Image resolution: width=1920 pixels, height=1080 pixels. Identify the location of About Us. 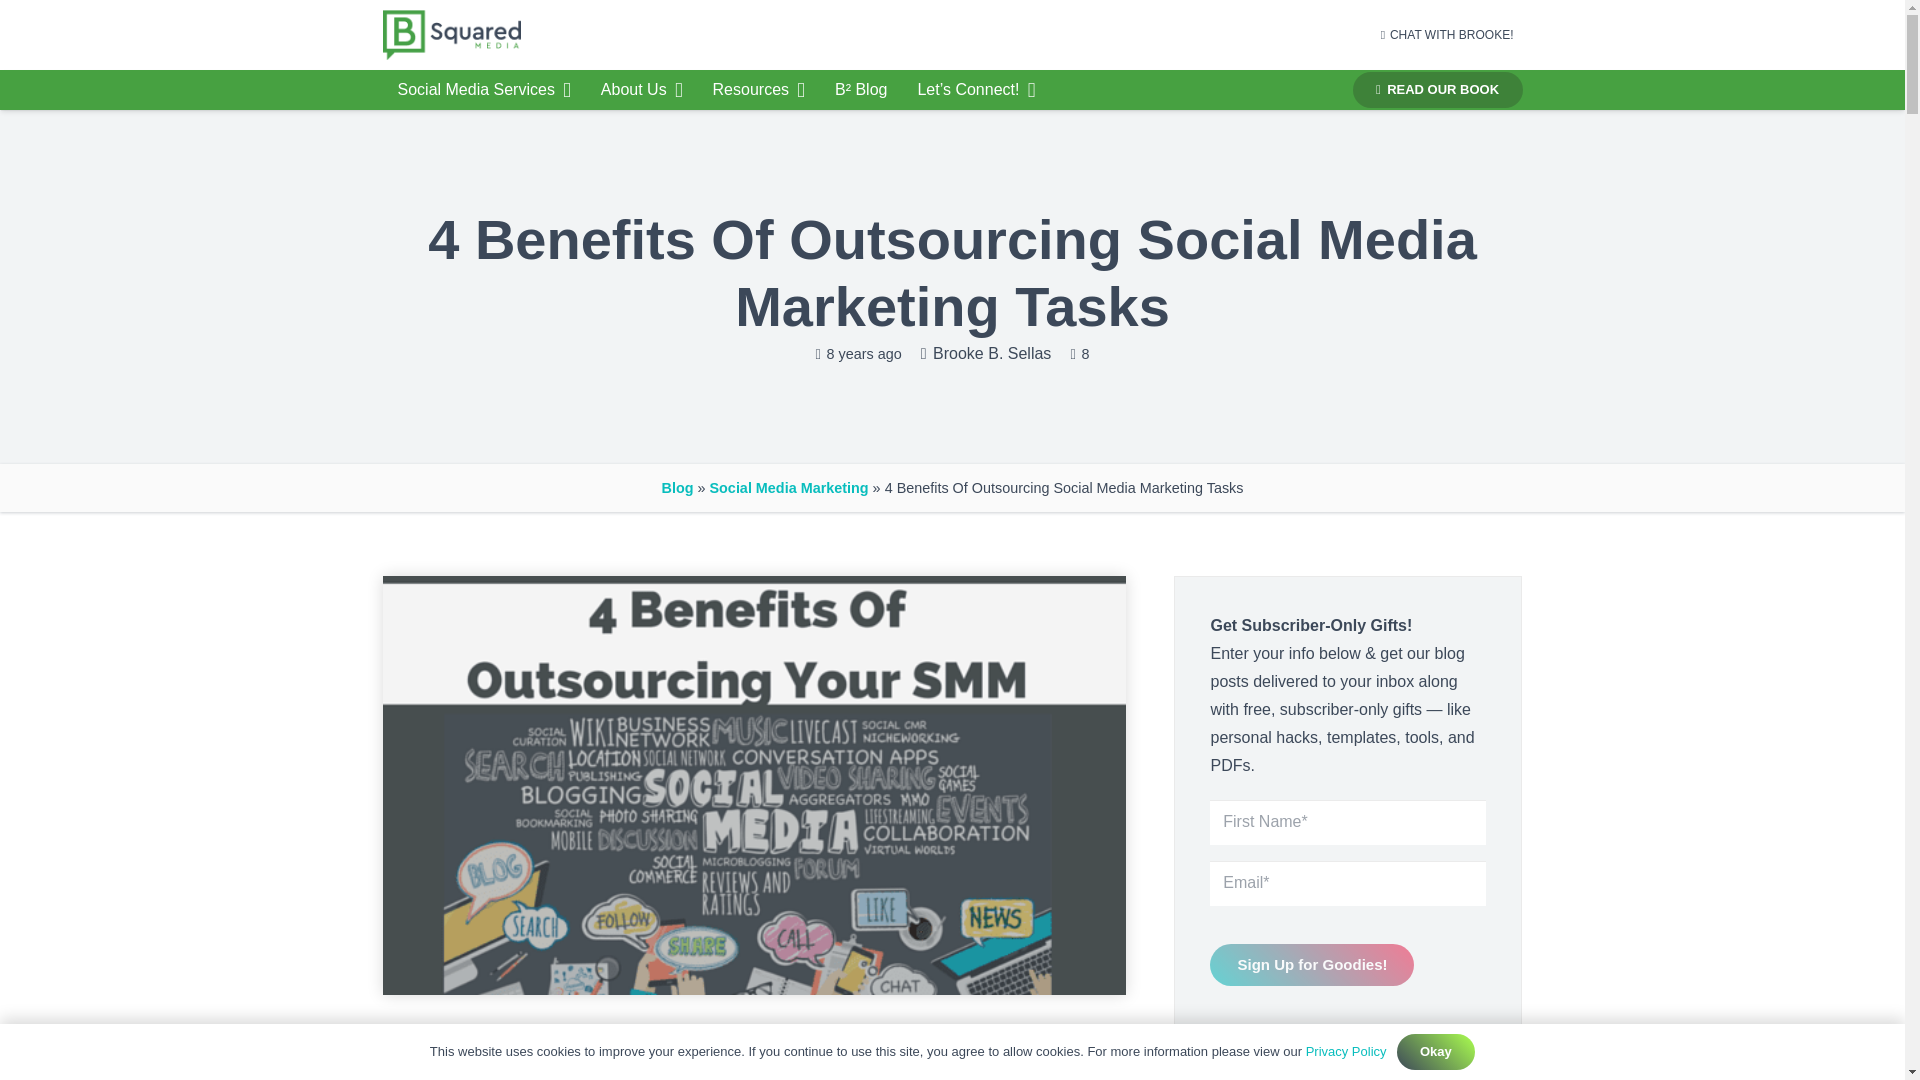
(642, 90).